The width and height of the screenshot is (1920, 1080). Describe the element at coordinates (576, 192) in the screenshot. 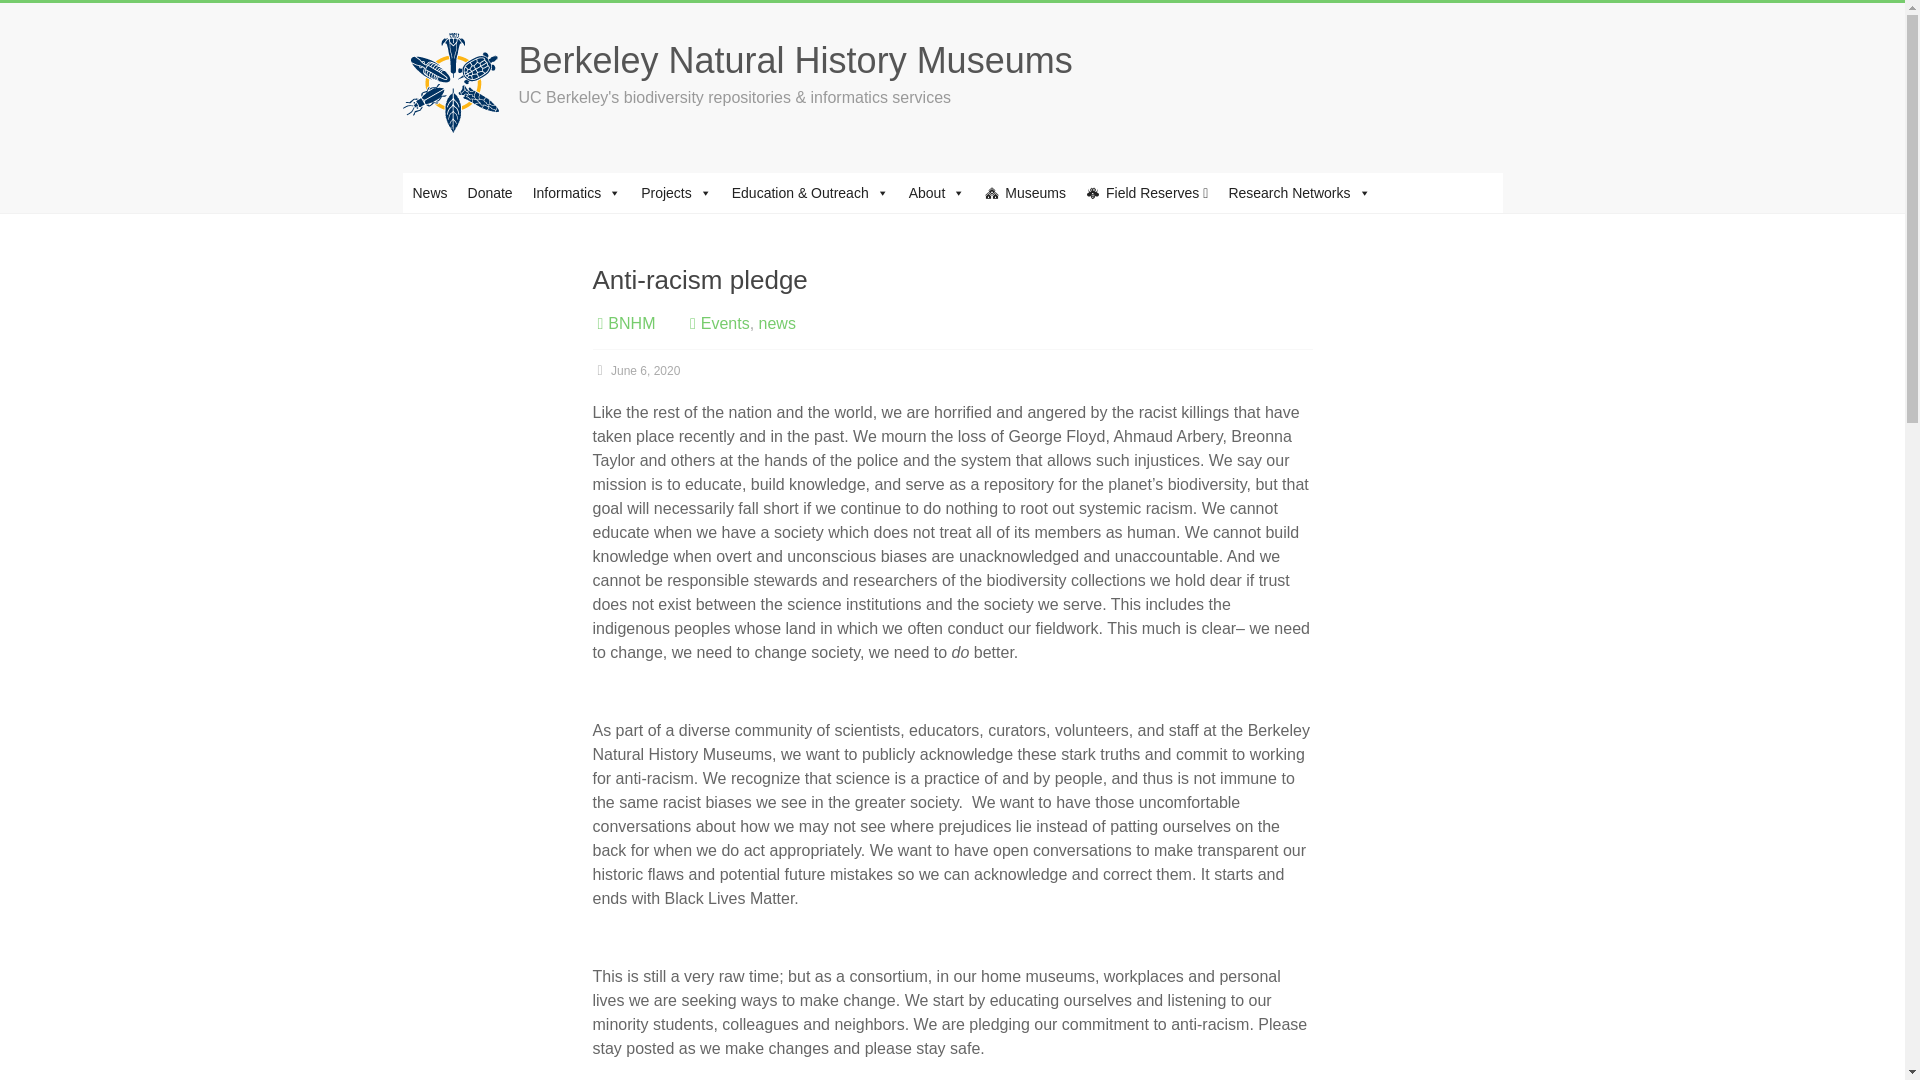

I see `Informatics` at that location.